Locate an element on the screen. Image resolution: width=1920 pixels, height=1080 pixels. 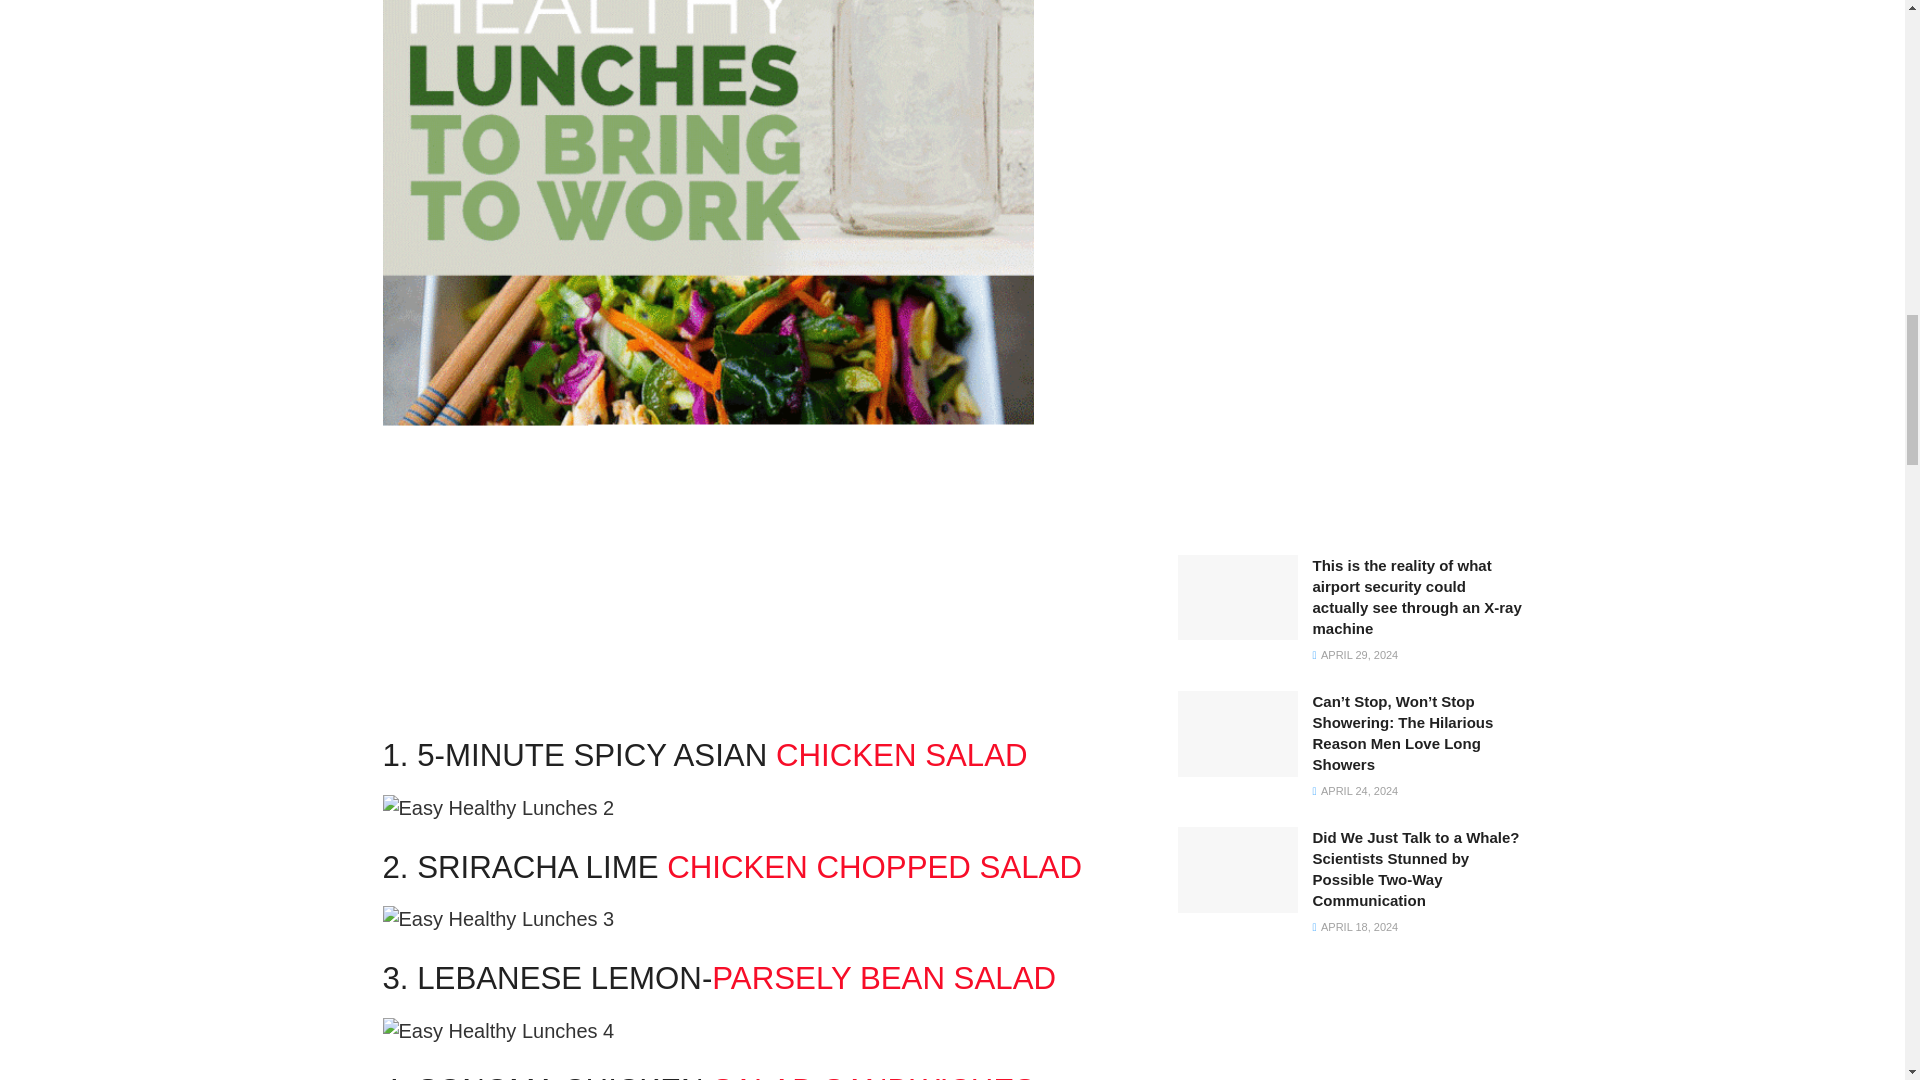
Easy Healthy Lunches is located at coordinates (498, 1031).